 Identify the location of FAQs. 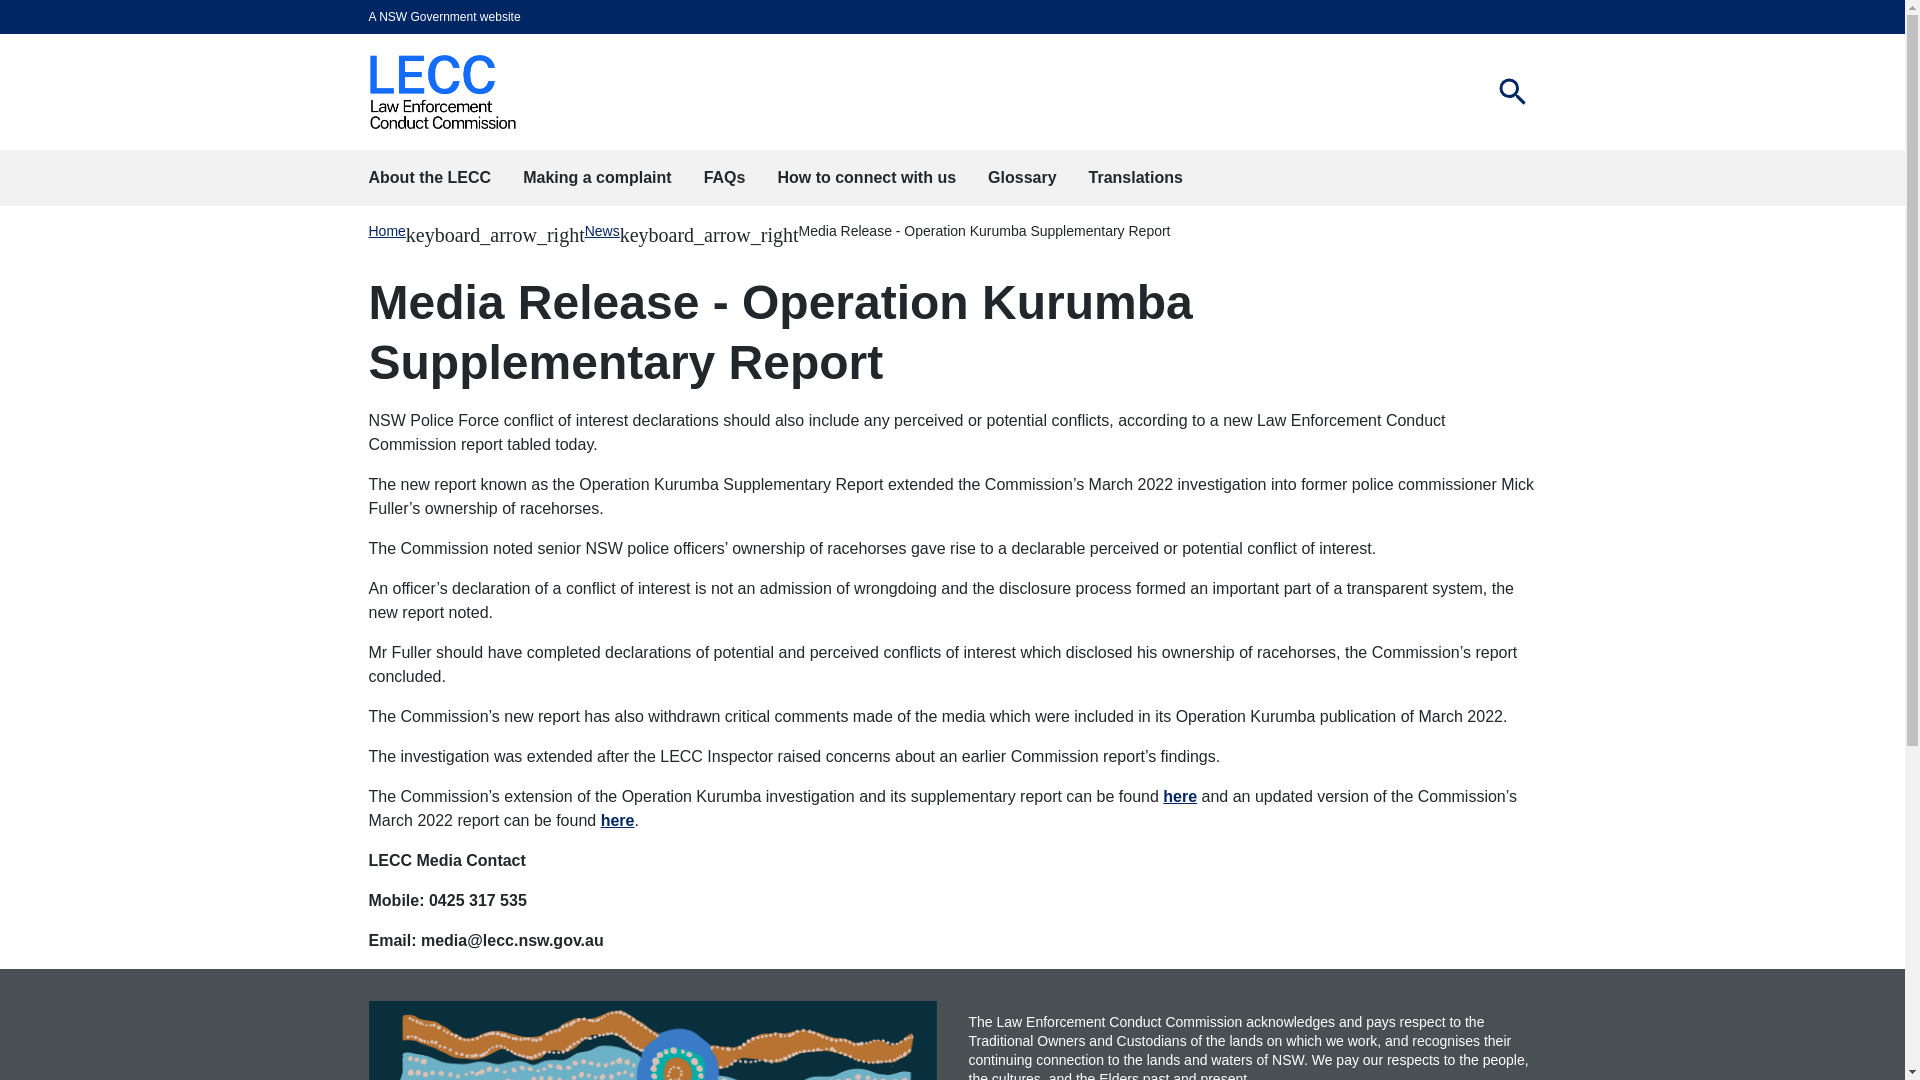
(724, 178).